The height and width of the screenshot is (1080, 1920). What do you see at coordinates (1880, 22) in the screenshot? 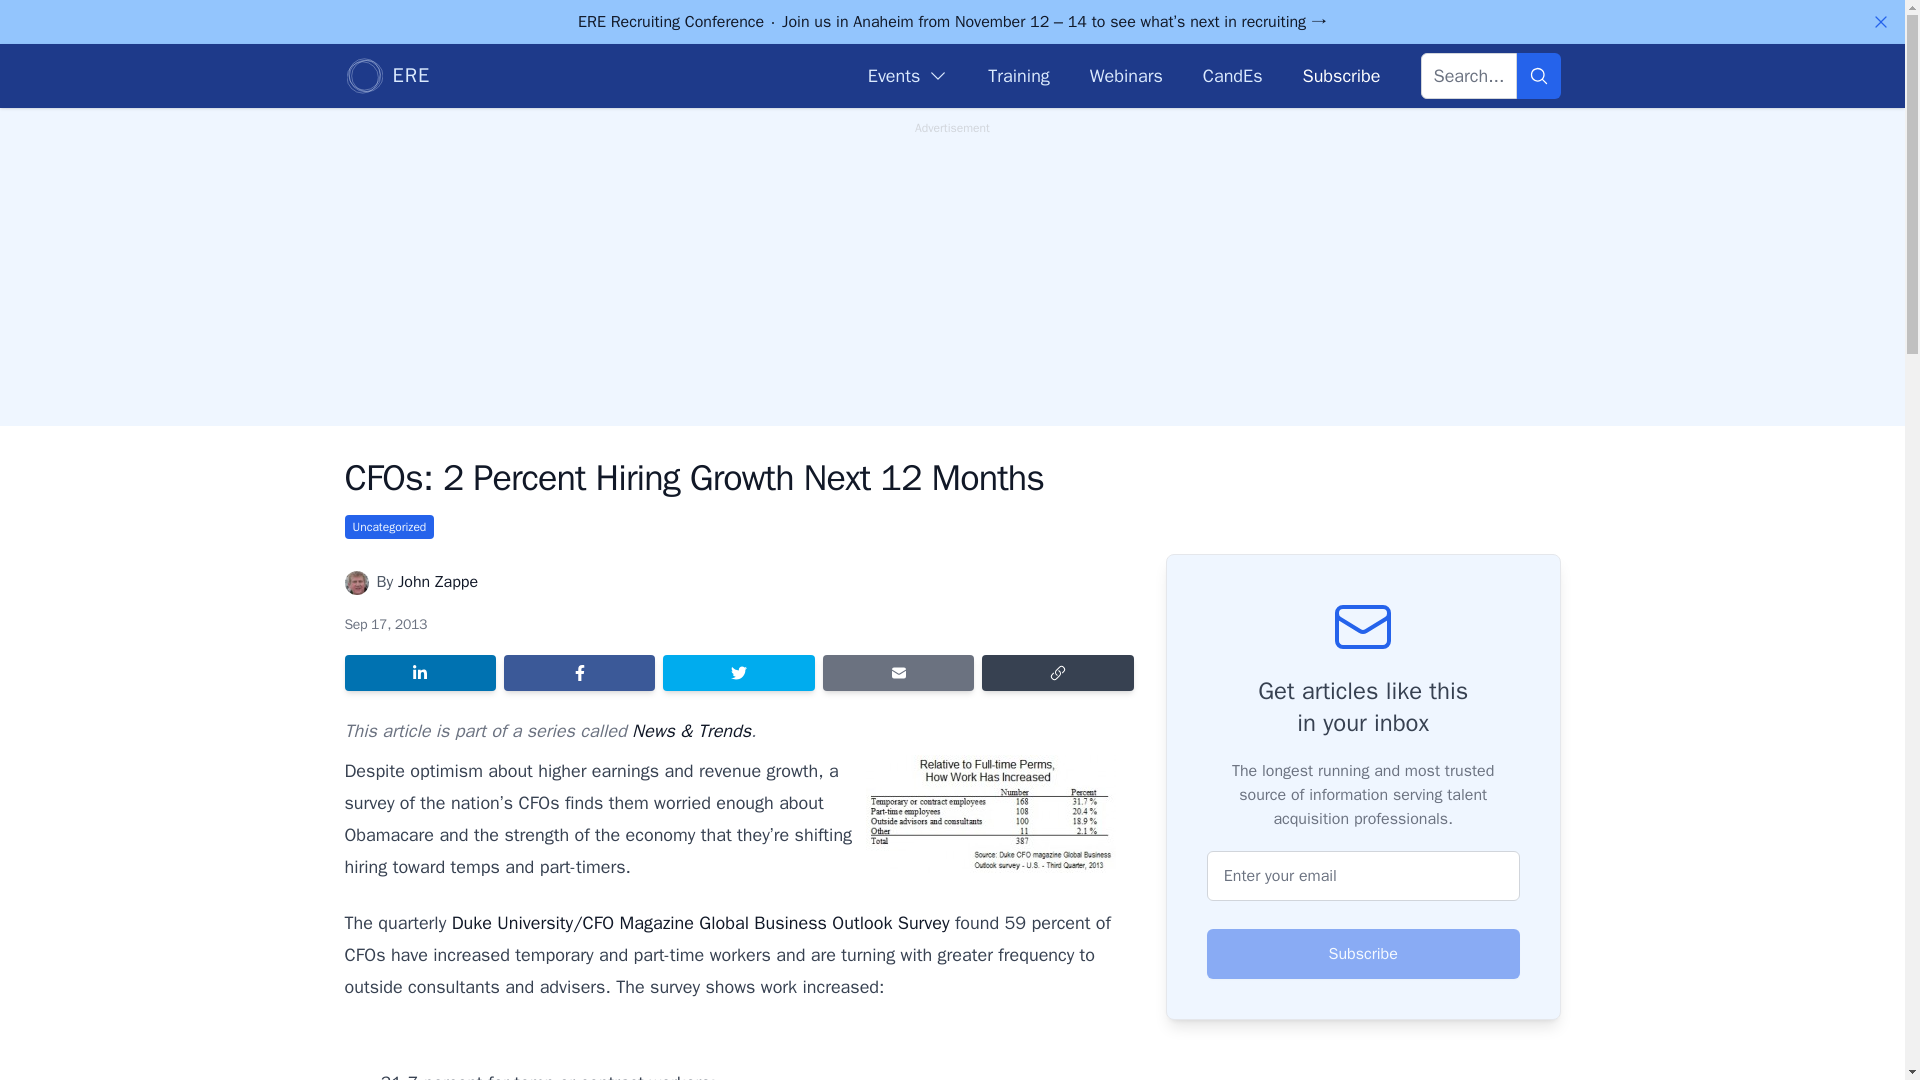
I see `Dismiss` at bounding box center [1880, 22].